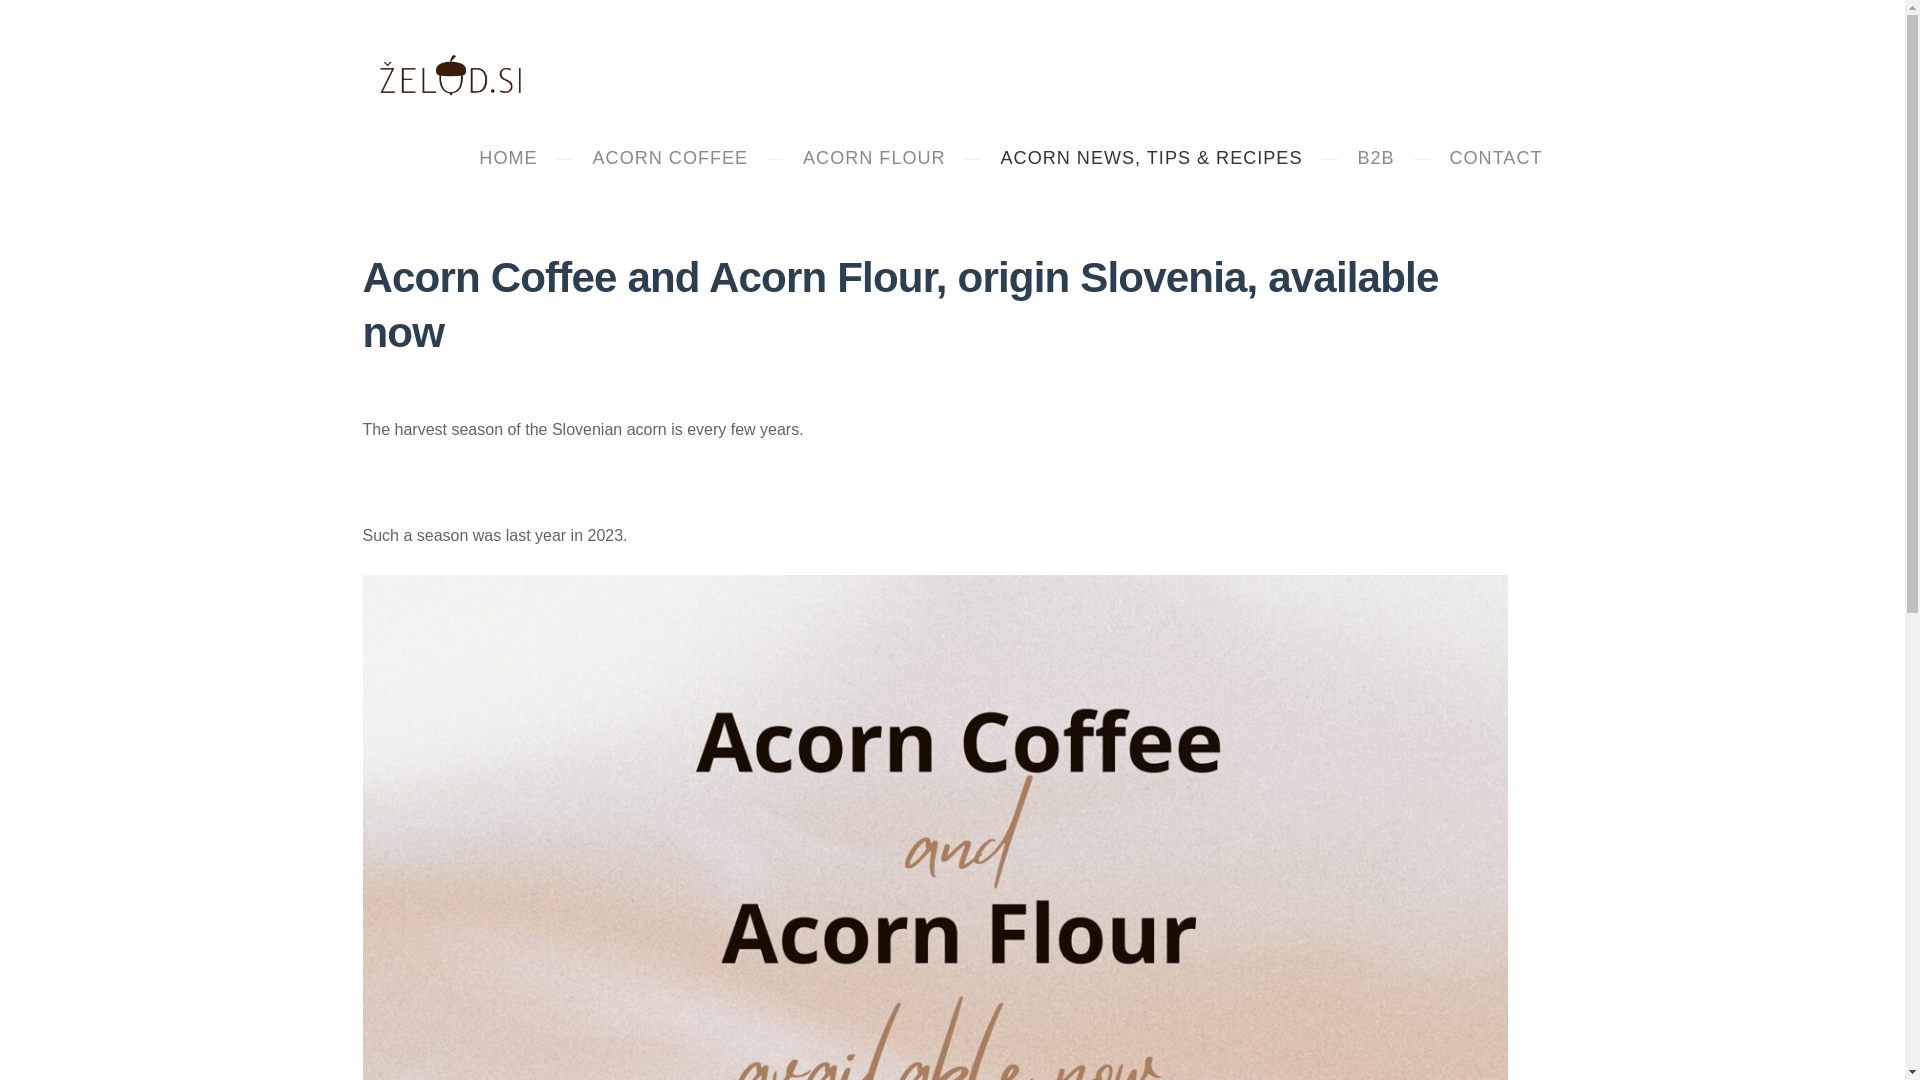 The image size is (1920, 1080). What do you see at coordinates (1376, 158) in the screenshot?
I see `B2B` at bounding box center [1376, 158].